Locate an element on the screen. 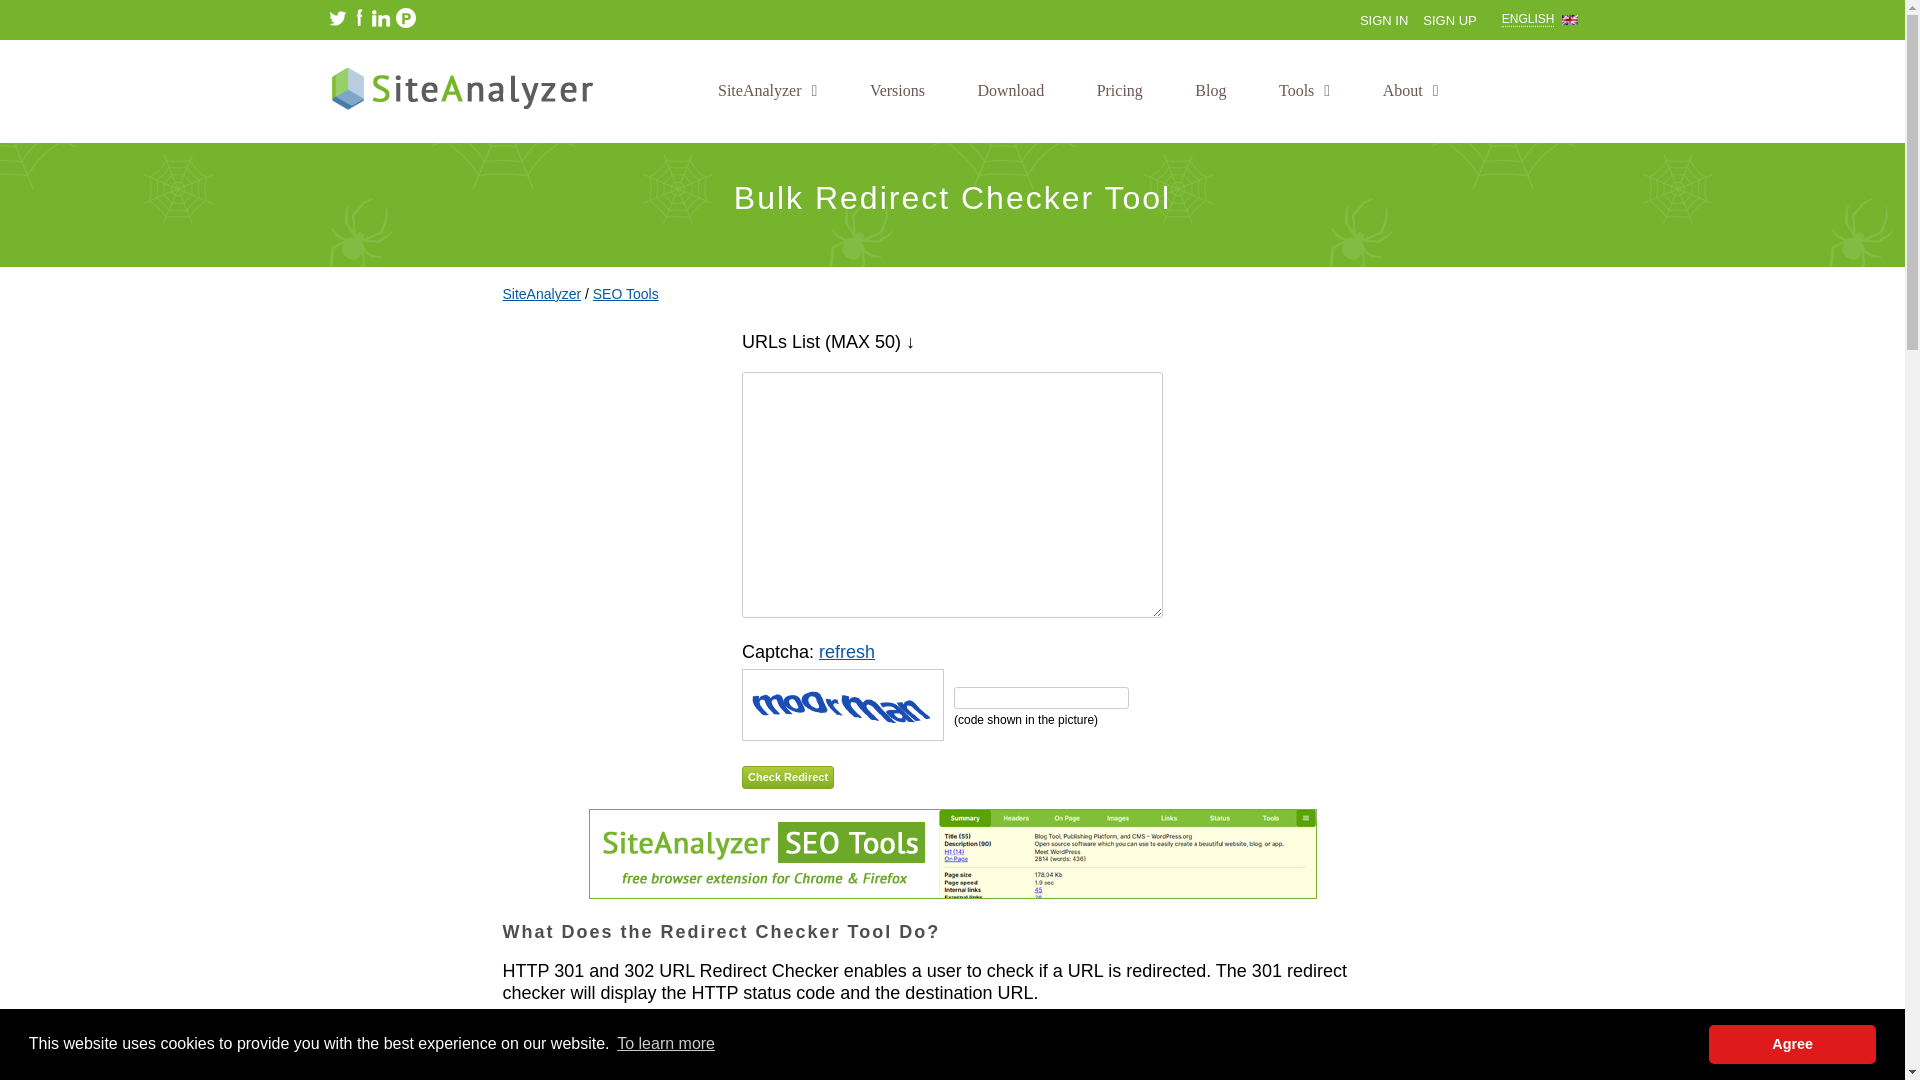 The image size is (1920, 1080). Linkedin is located at coordinates (380, 18).